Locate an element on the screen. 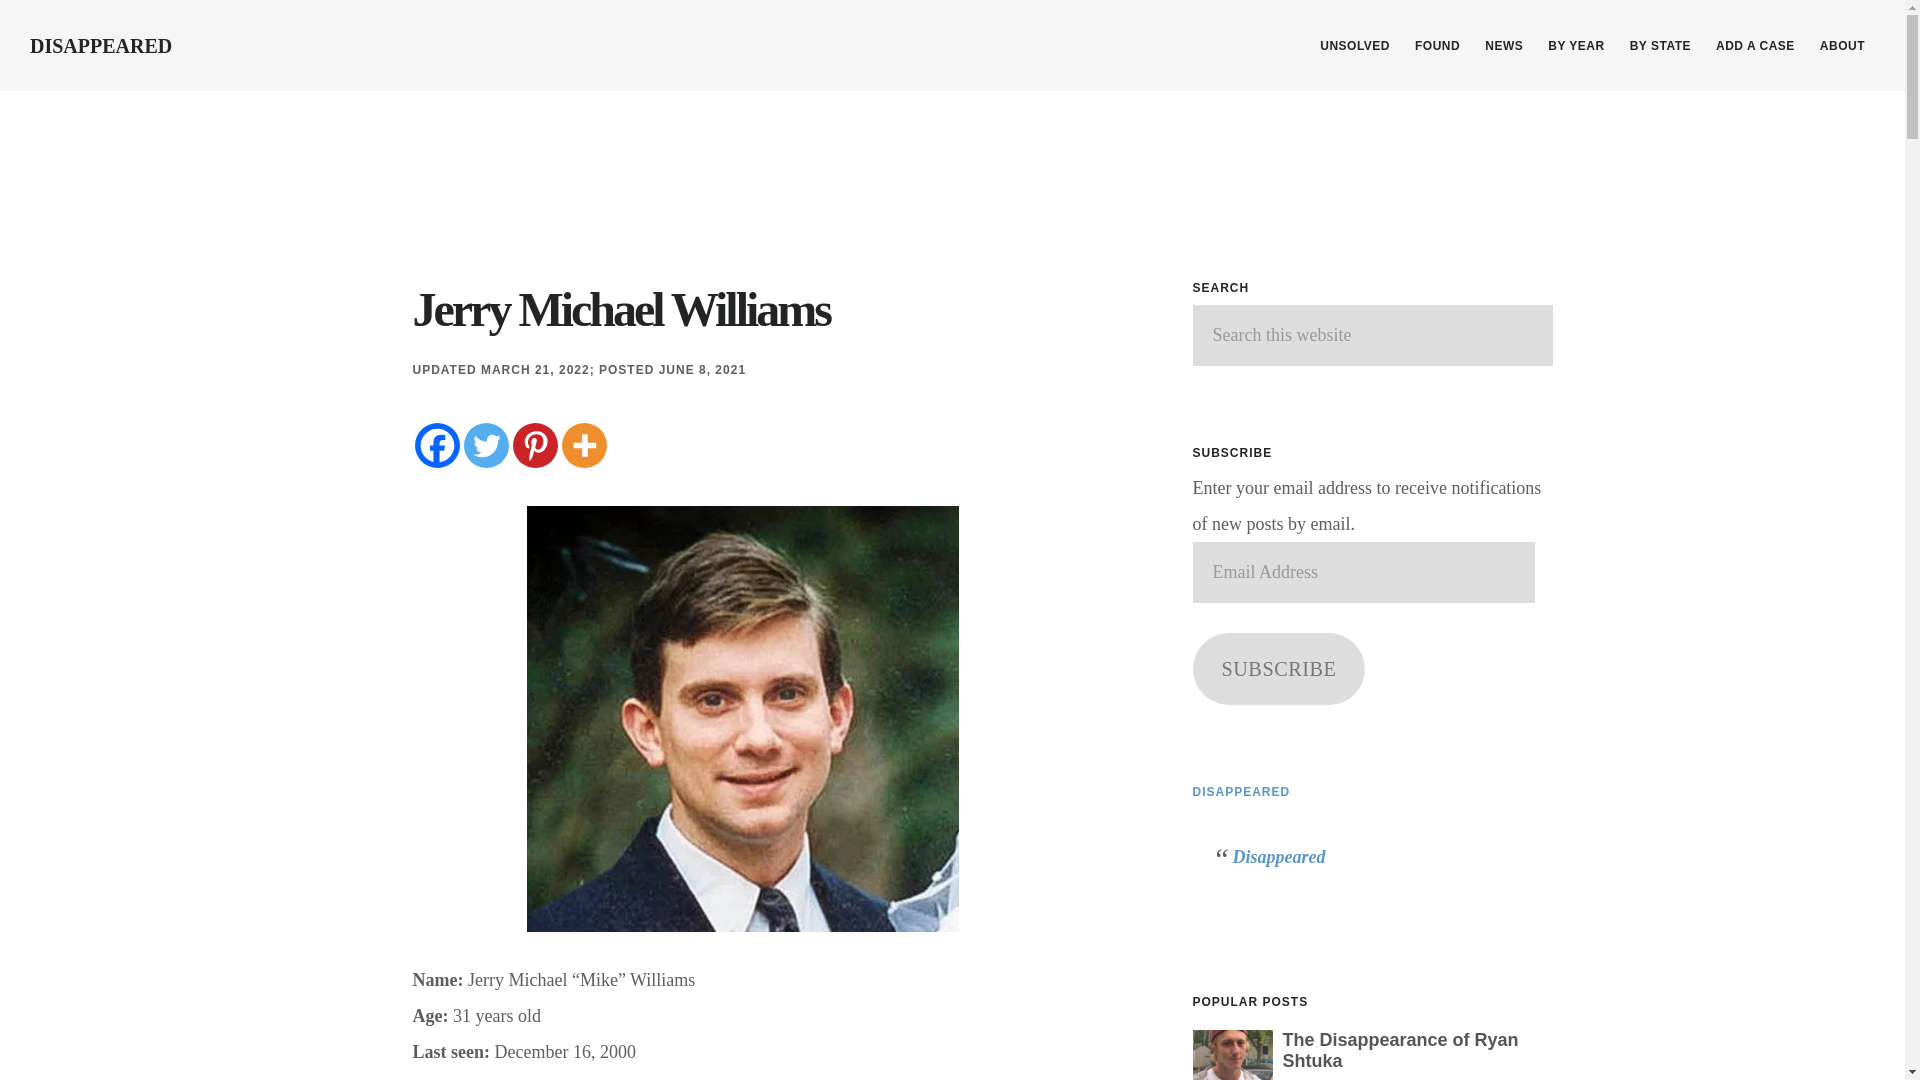  BY STATE is located at coordinates (1660, 46).